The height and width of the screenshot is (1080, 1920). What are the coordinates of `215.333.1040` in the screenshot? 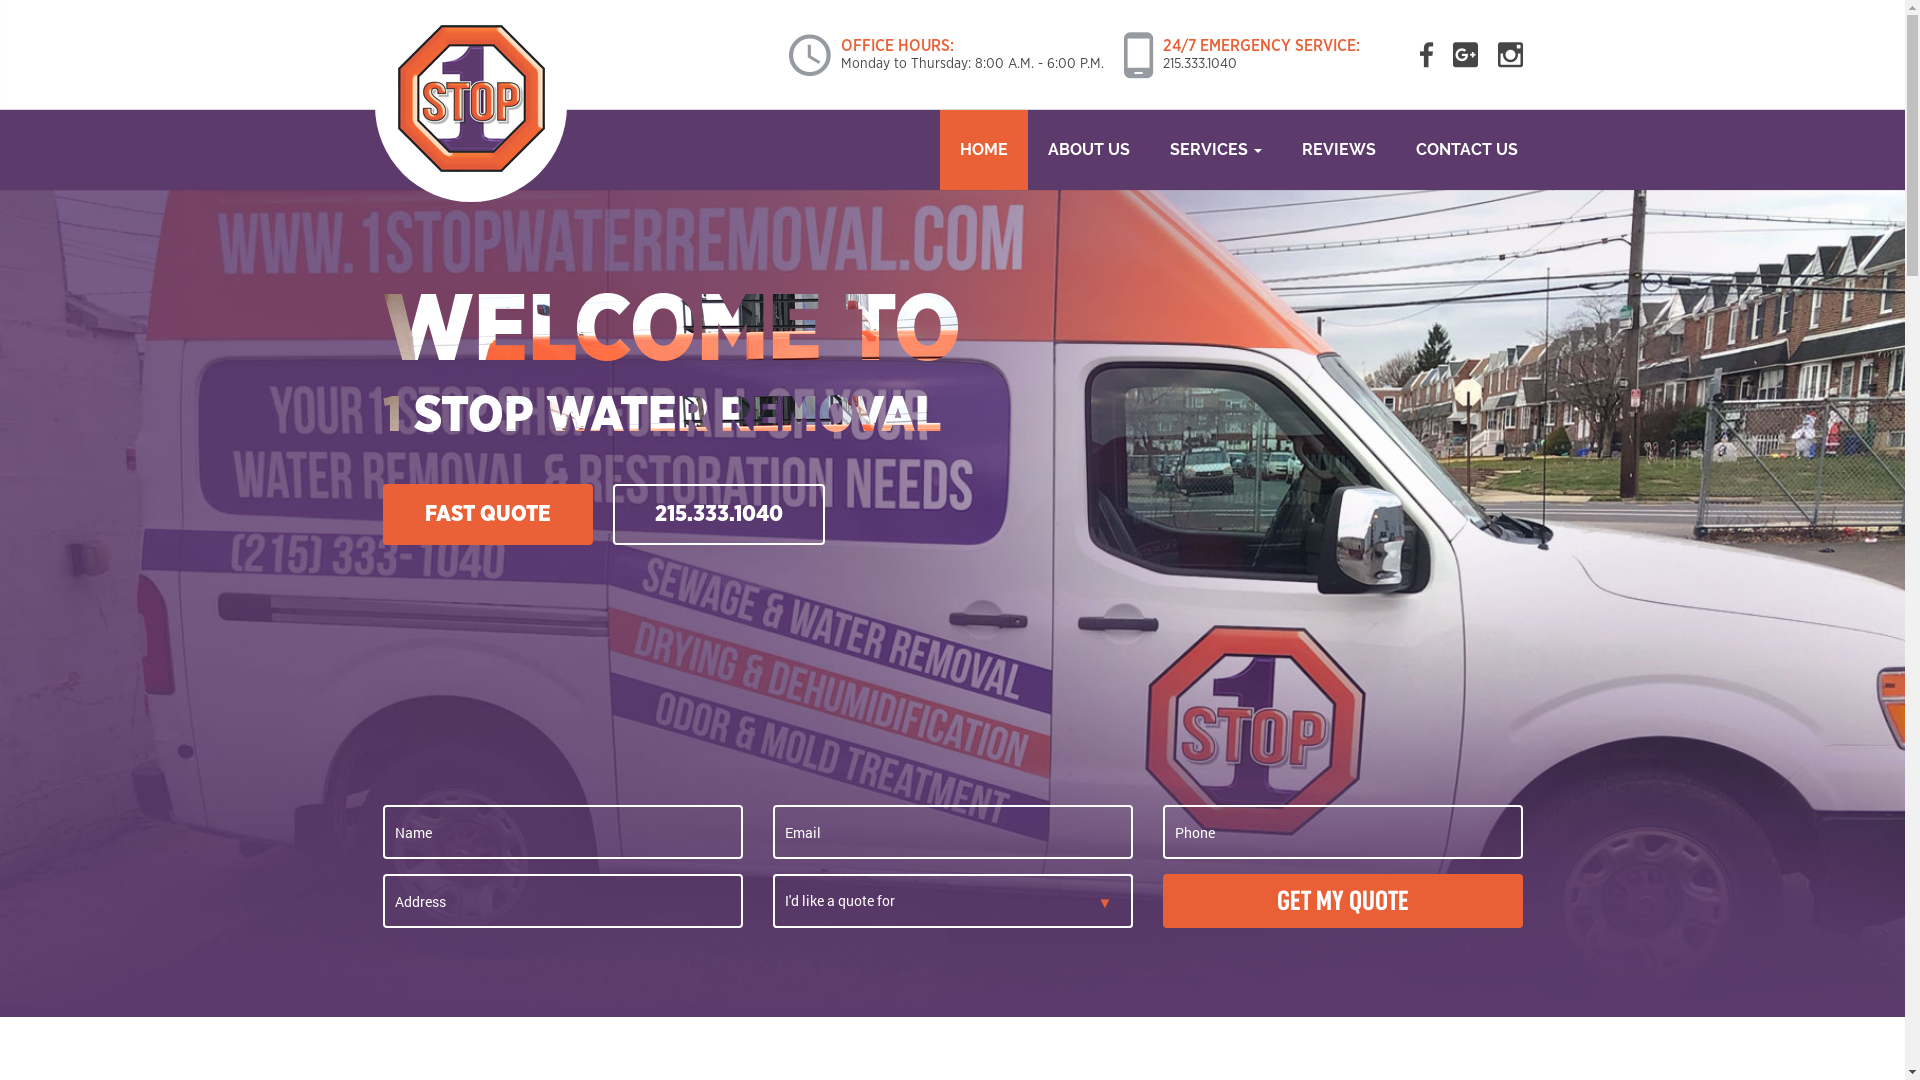 It's located at (718, 515).